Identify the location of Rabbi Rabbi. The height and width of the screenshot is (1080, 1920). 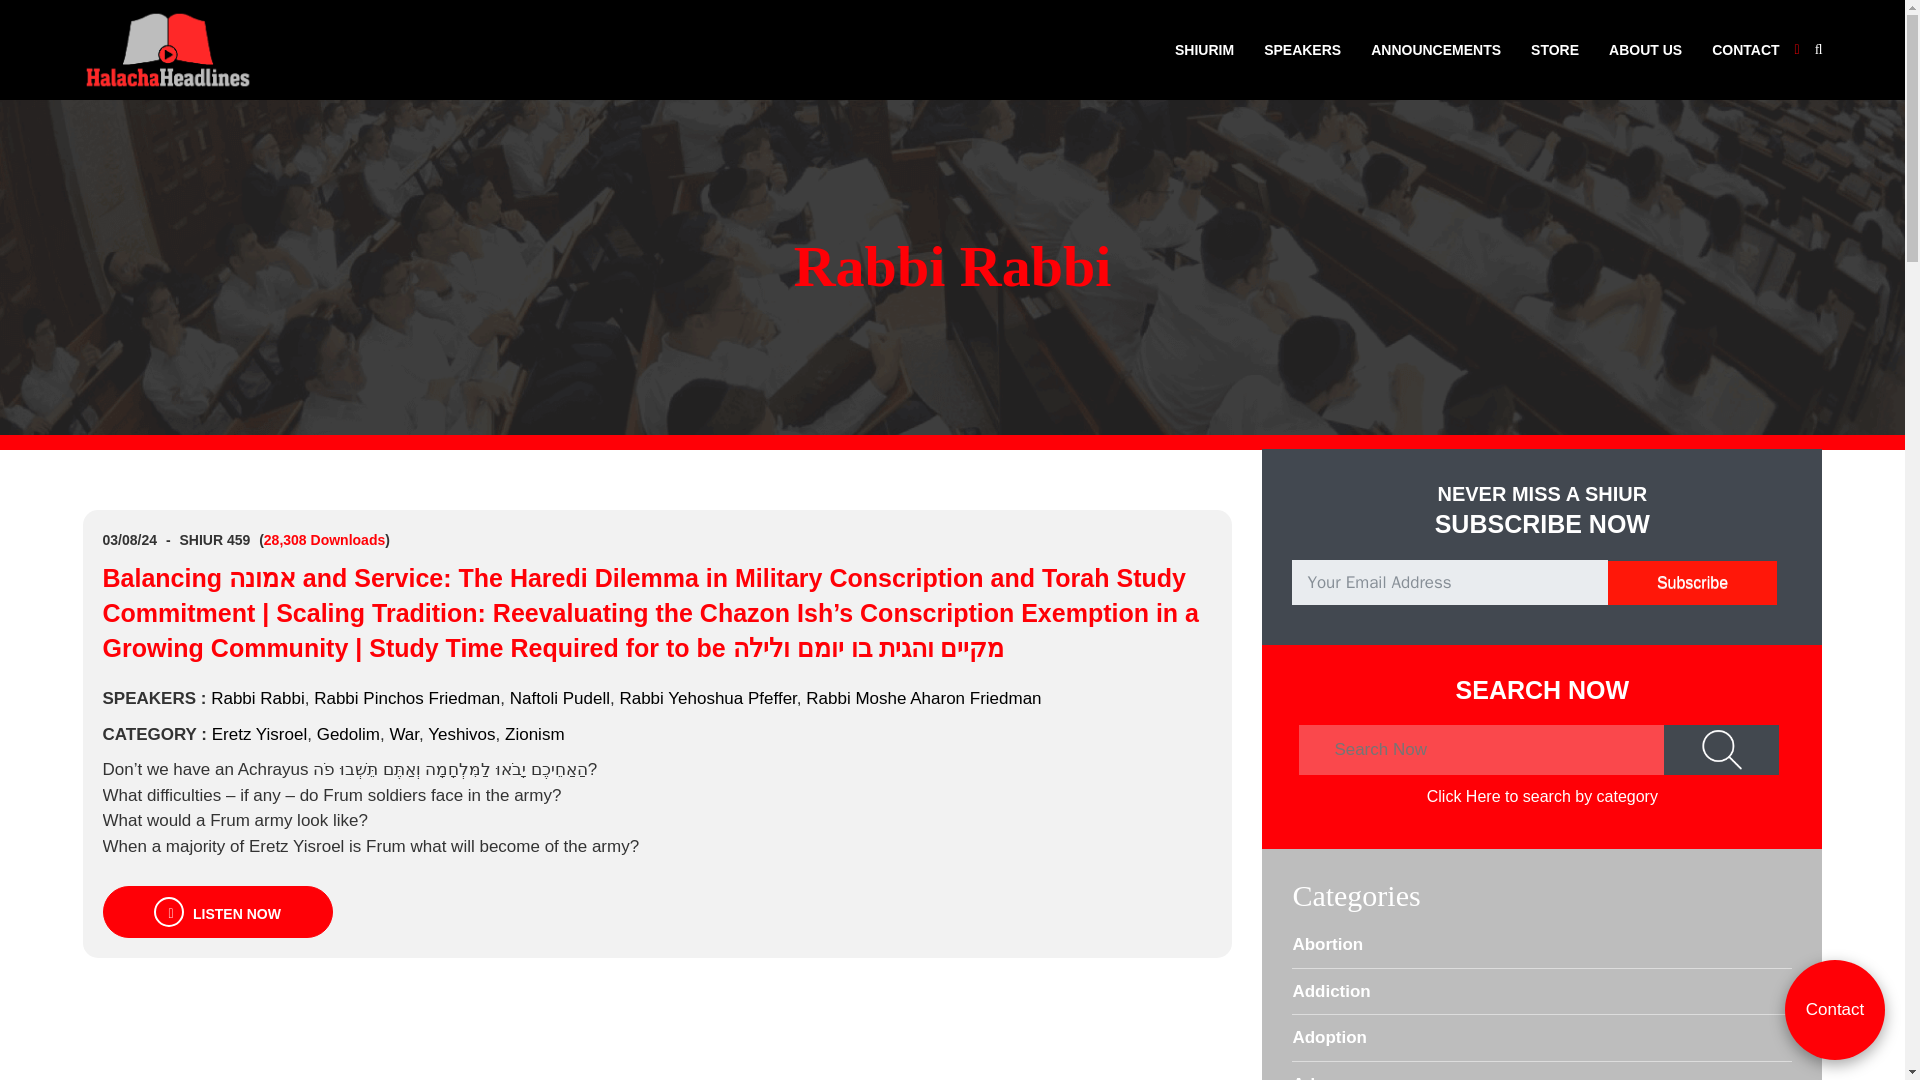
(258, 698).